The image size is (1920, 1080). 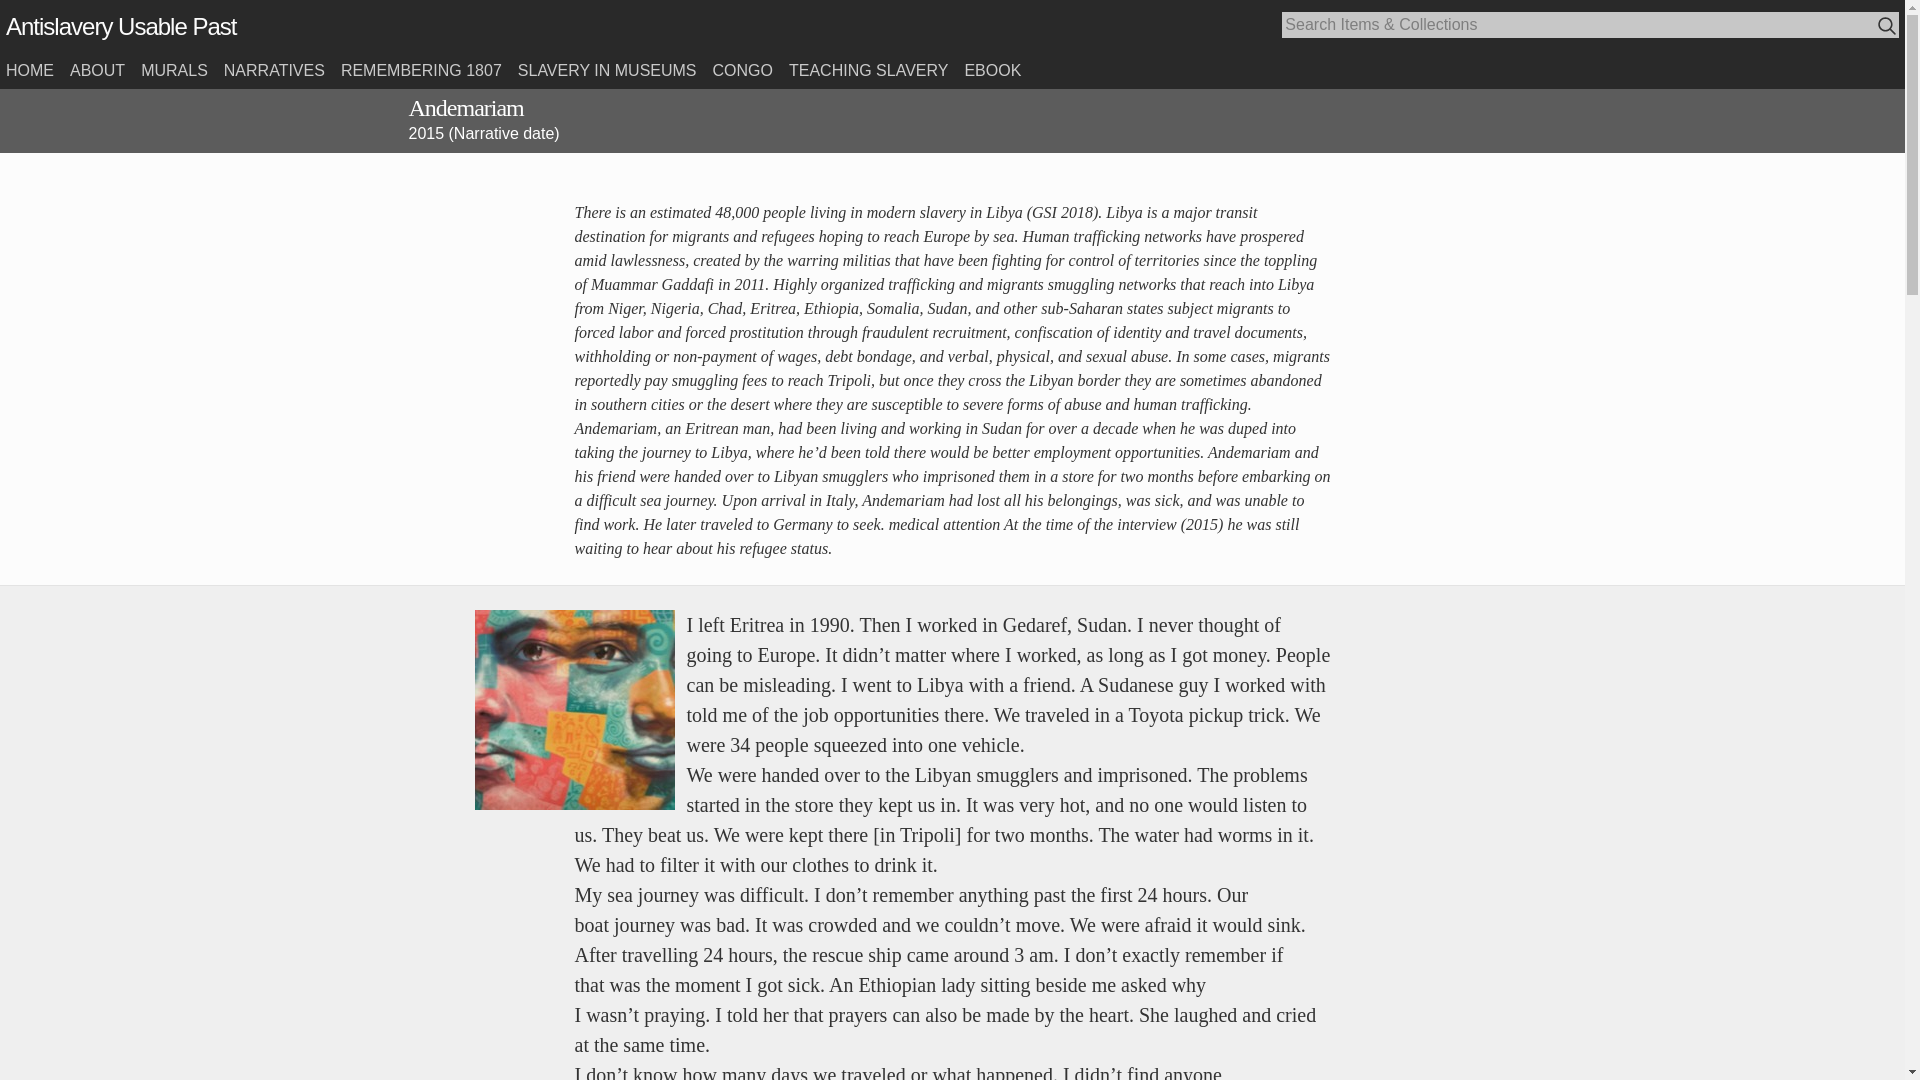 I want to click on Antislavery Usable Past, so click(x=120, y=26).